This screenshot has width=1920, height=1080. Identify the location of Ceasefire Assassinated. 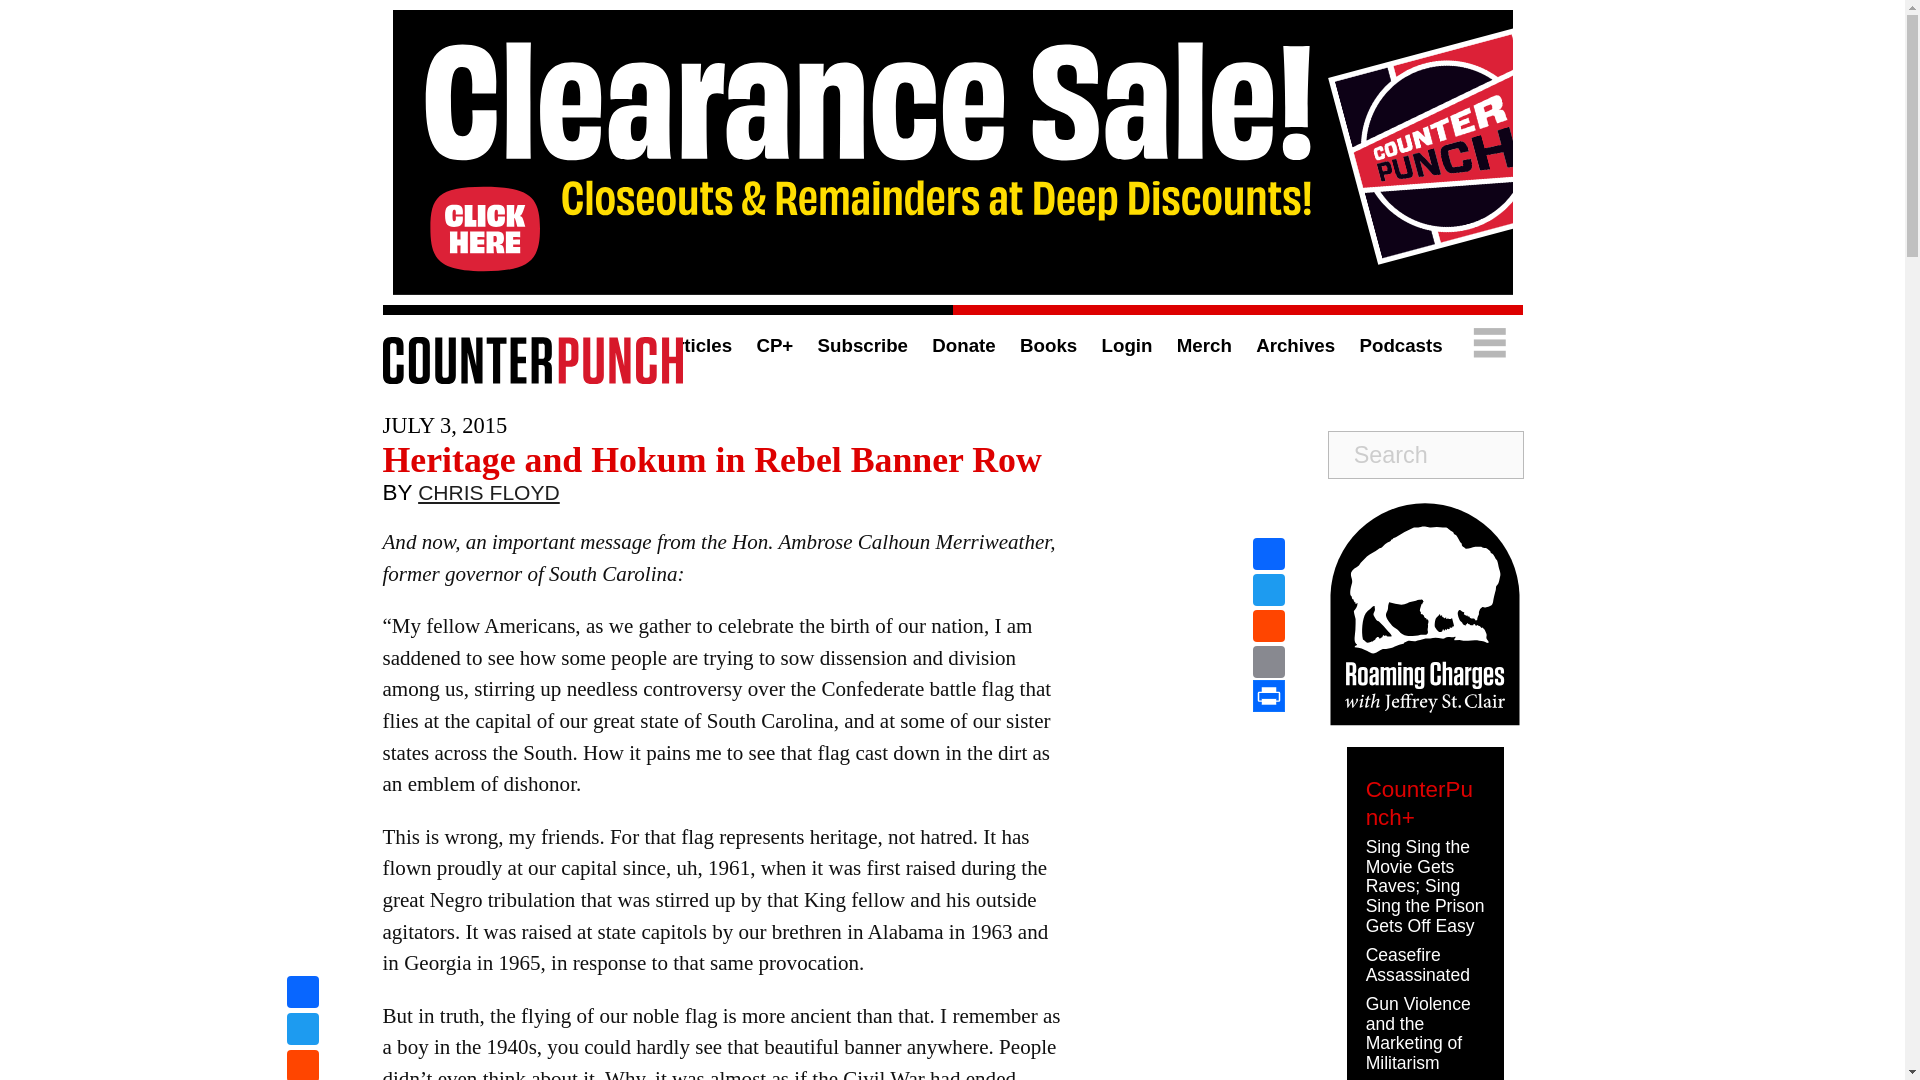
(1418, 964).